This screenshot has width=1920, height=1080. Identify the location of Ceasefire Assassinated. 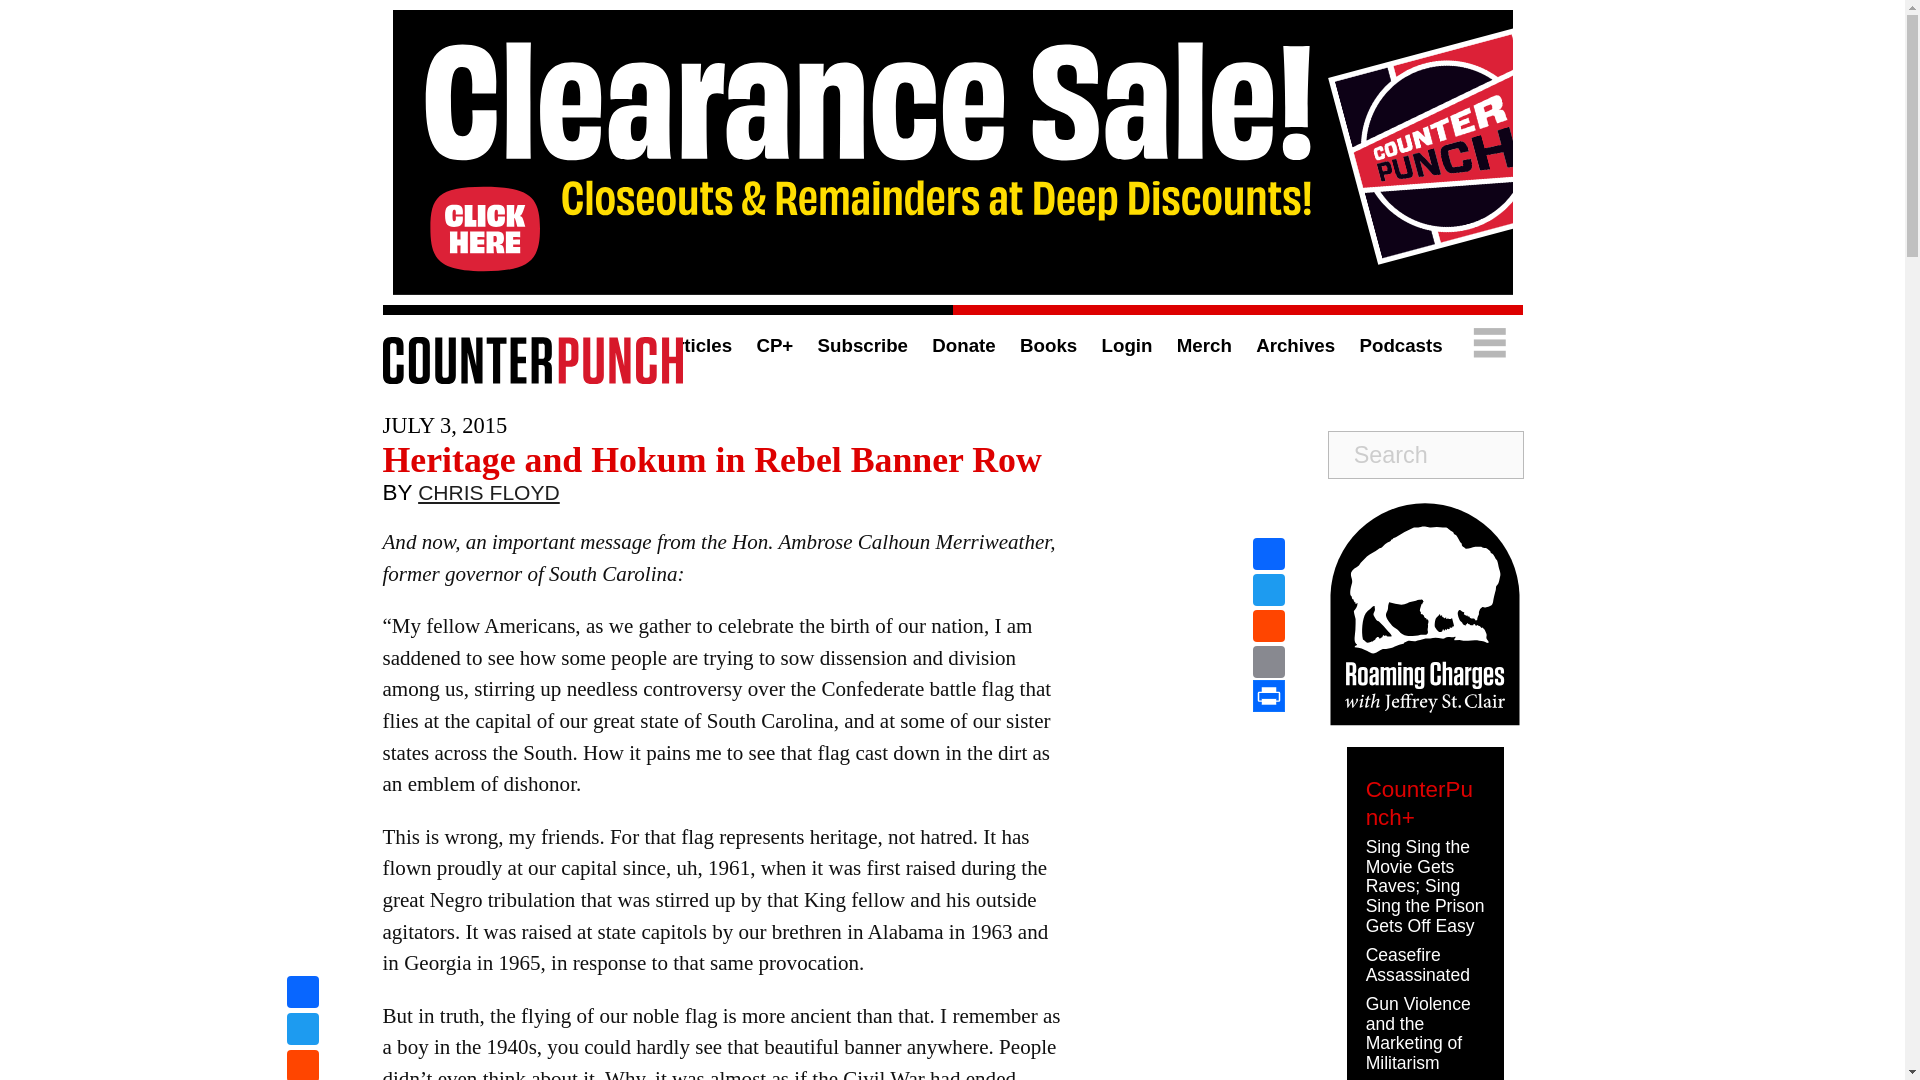
(1418, 964).